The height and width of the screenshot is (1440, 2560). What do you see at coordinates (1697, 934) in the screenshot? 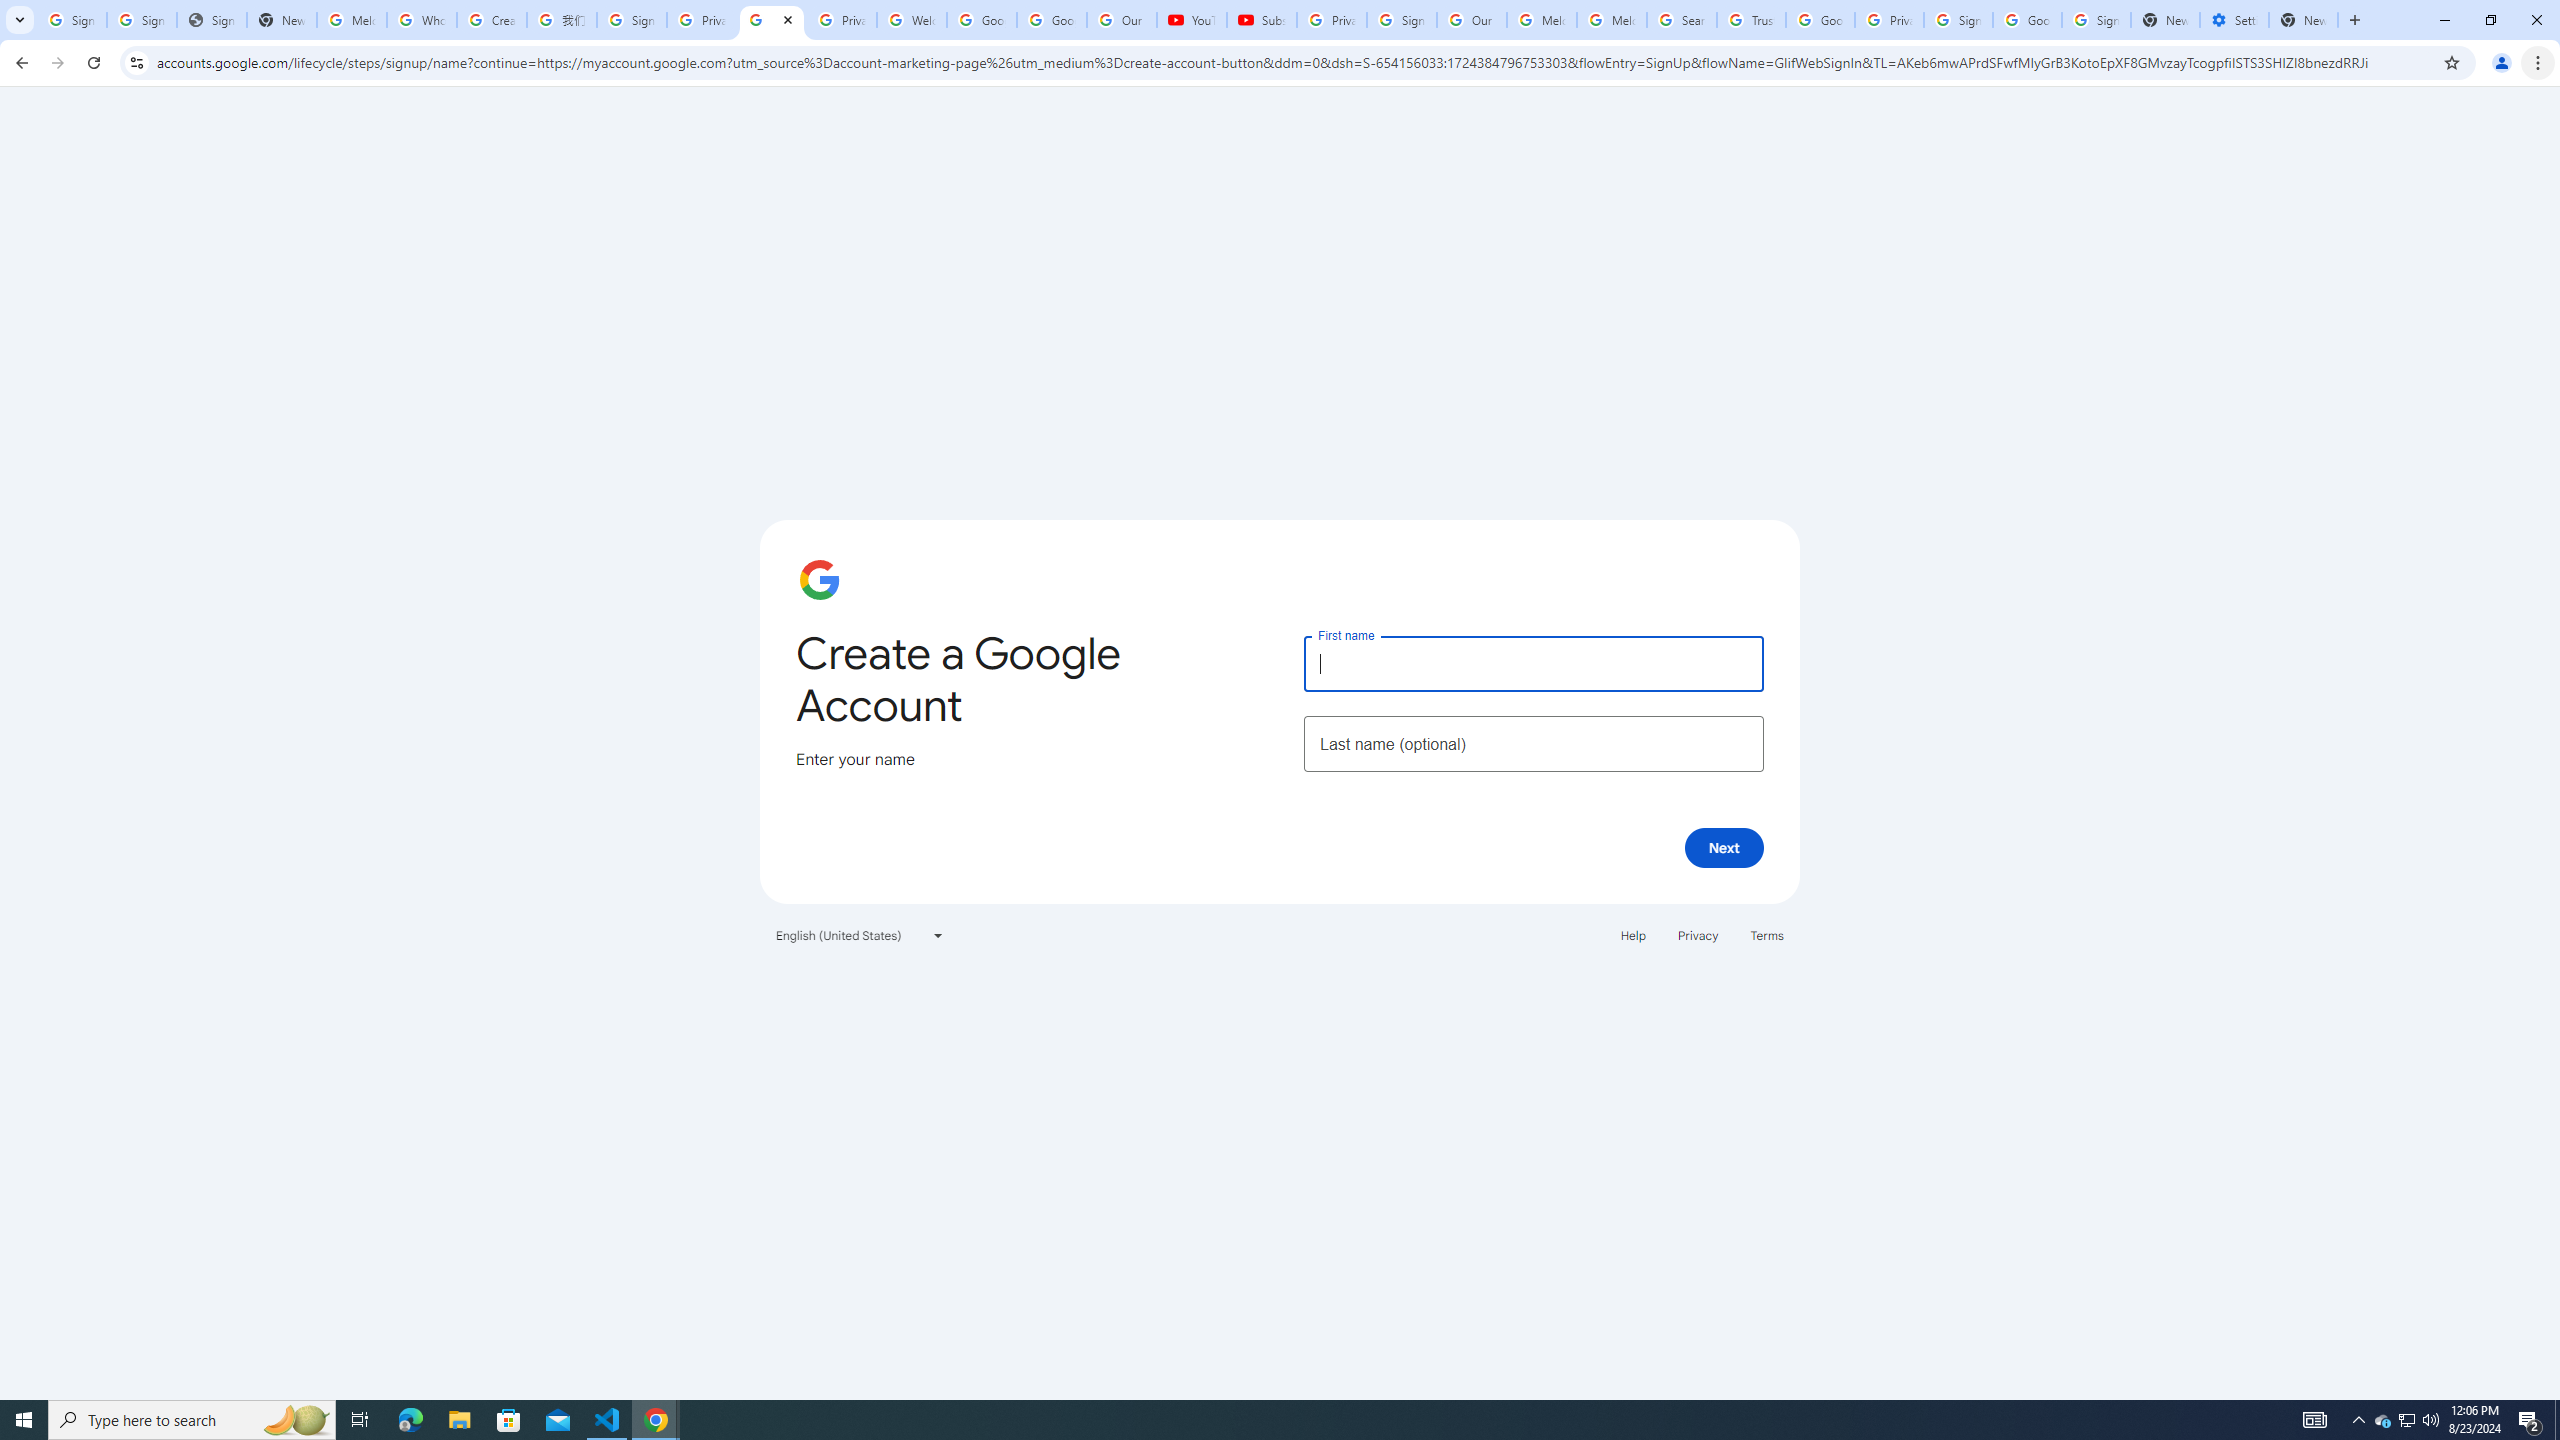
I see `Privacy` at bounding box center [1697, 934].